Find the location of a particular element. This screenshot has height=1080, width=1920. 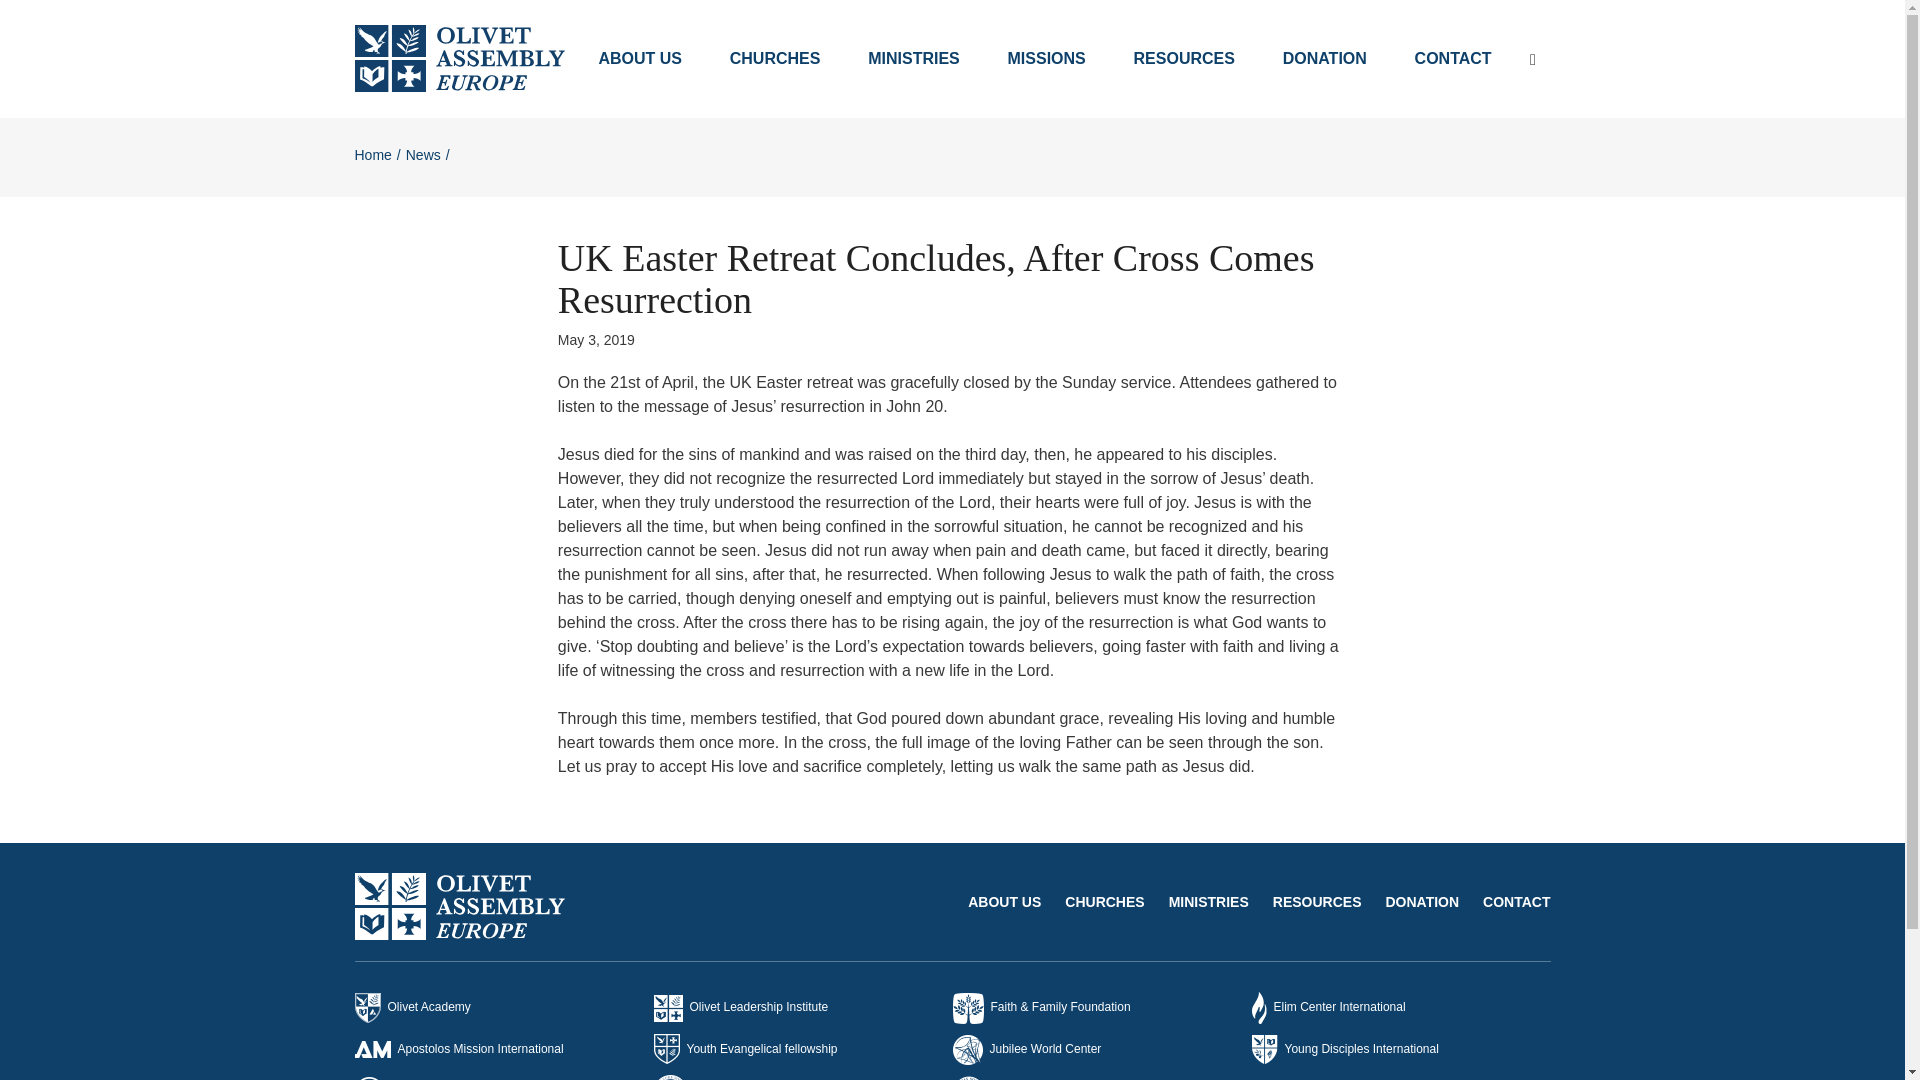

MINISTRIES is located at coordinates (914, 58).